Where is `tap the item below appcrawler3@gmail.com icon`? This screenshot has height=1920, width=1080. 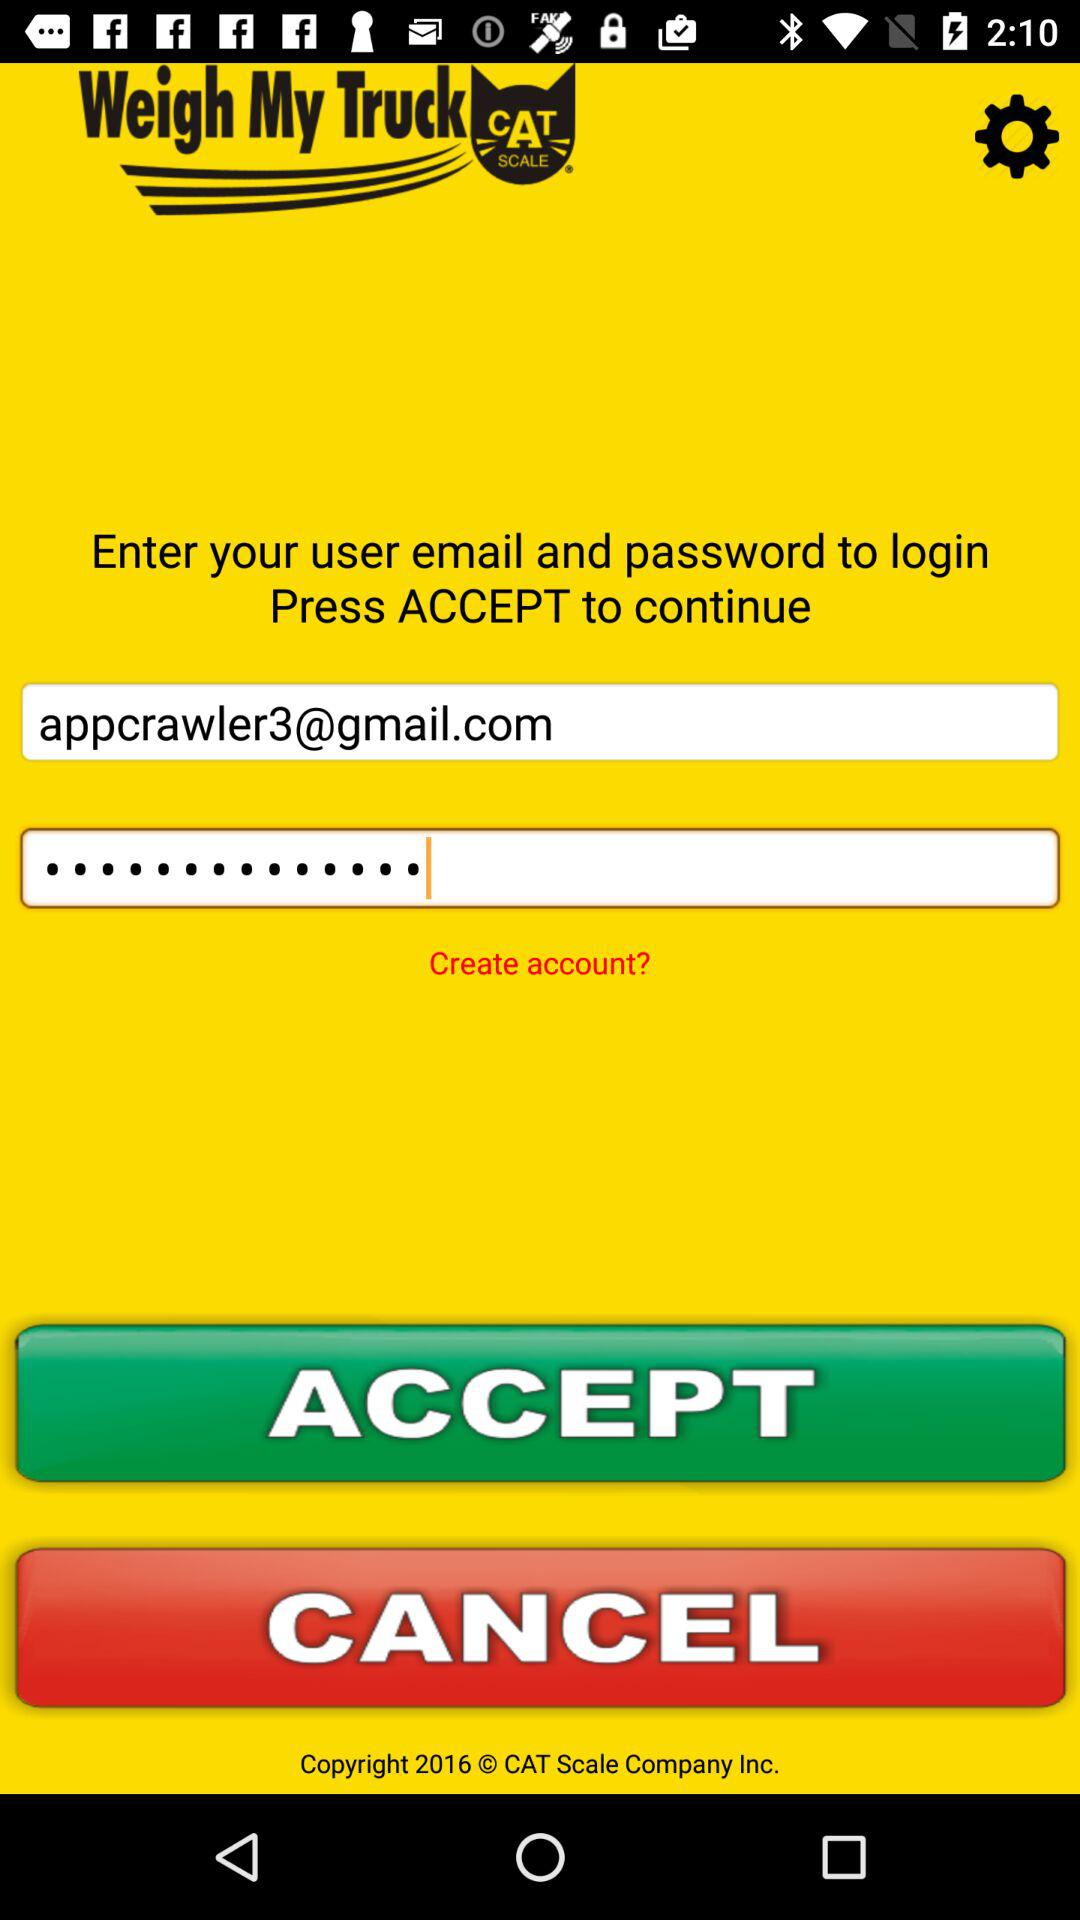
tap the item below appcrawler3@gmail.com icon is located at coordinates (540, 868).